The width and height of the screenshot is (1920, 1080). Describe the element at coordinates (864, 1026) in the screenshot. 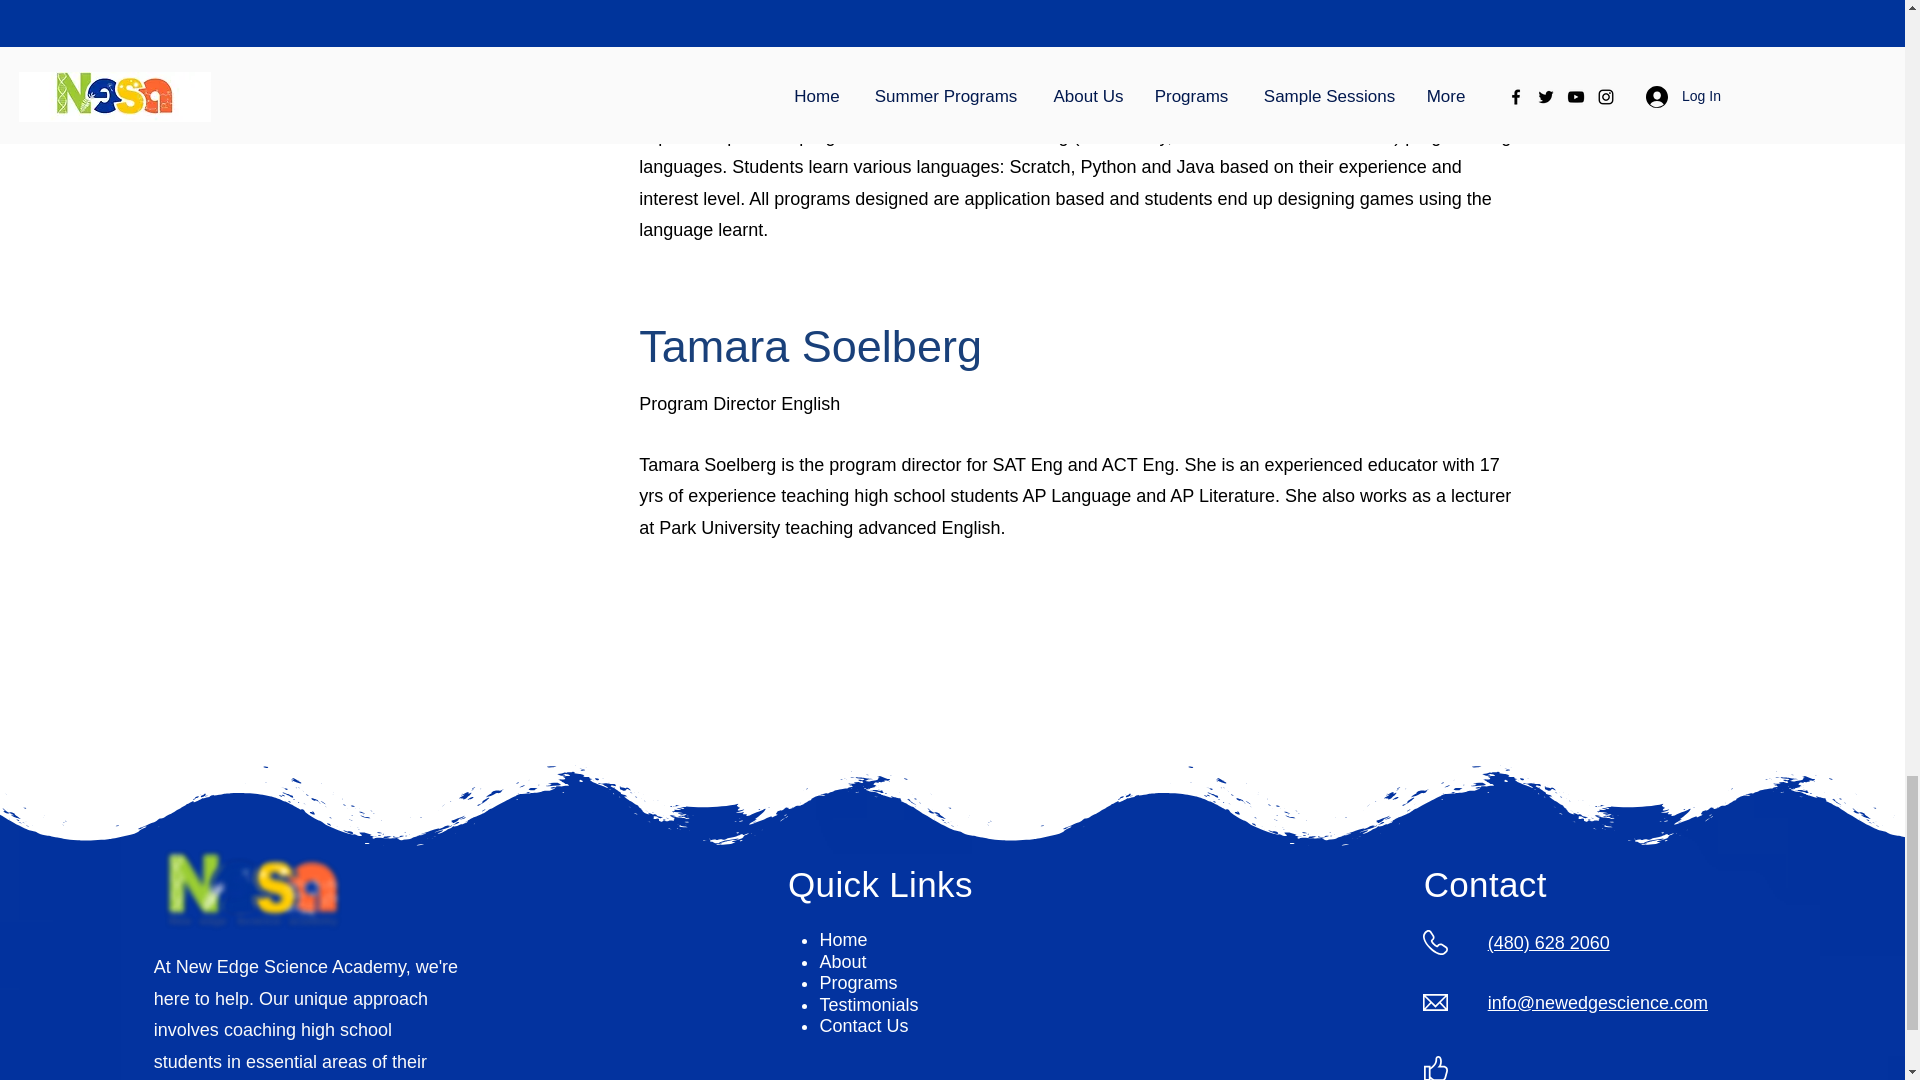

I see `Contact Us` at that location.